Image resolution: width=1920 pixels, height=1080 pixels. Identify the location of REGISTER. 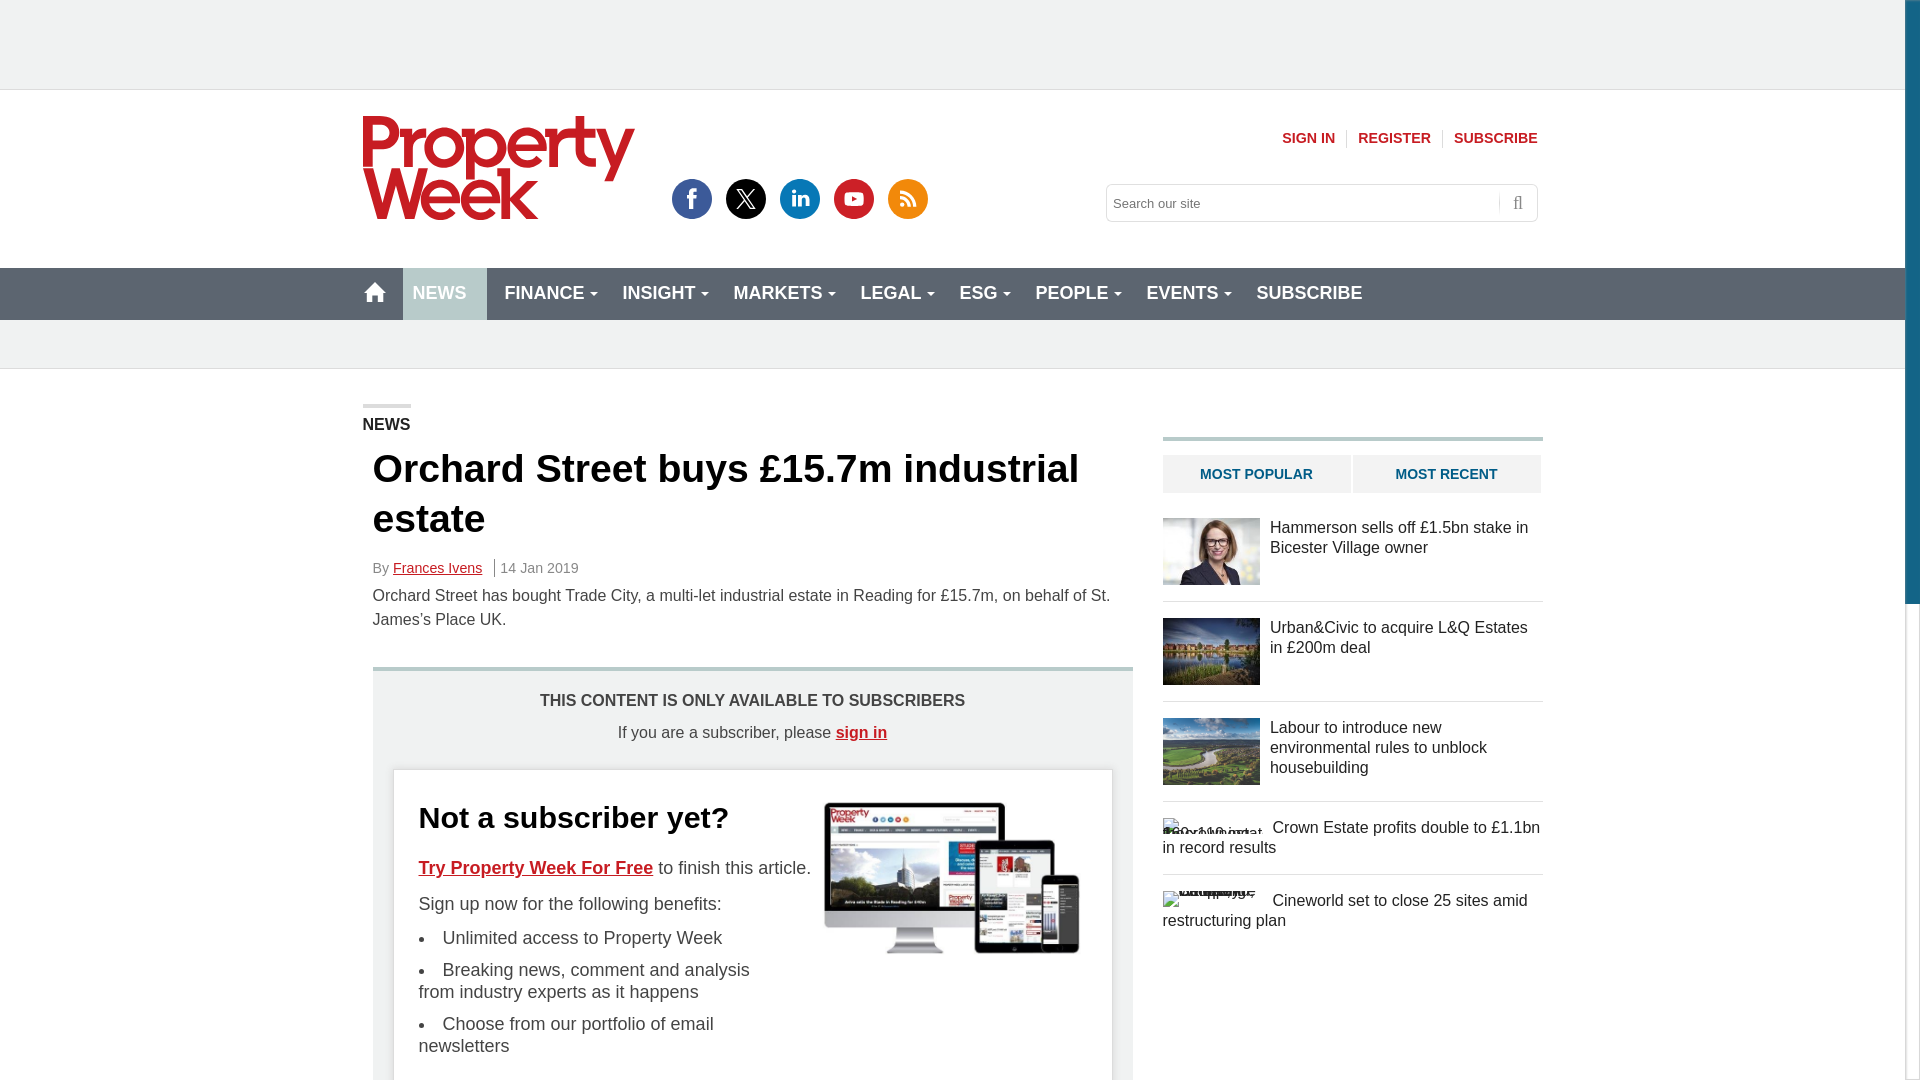
(1394, 138).